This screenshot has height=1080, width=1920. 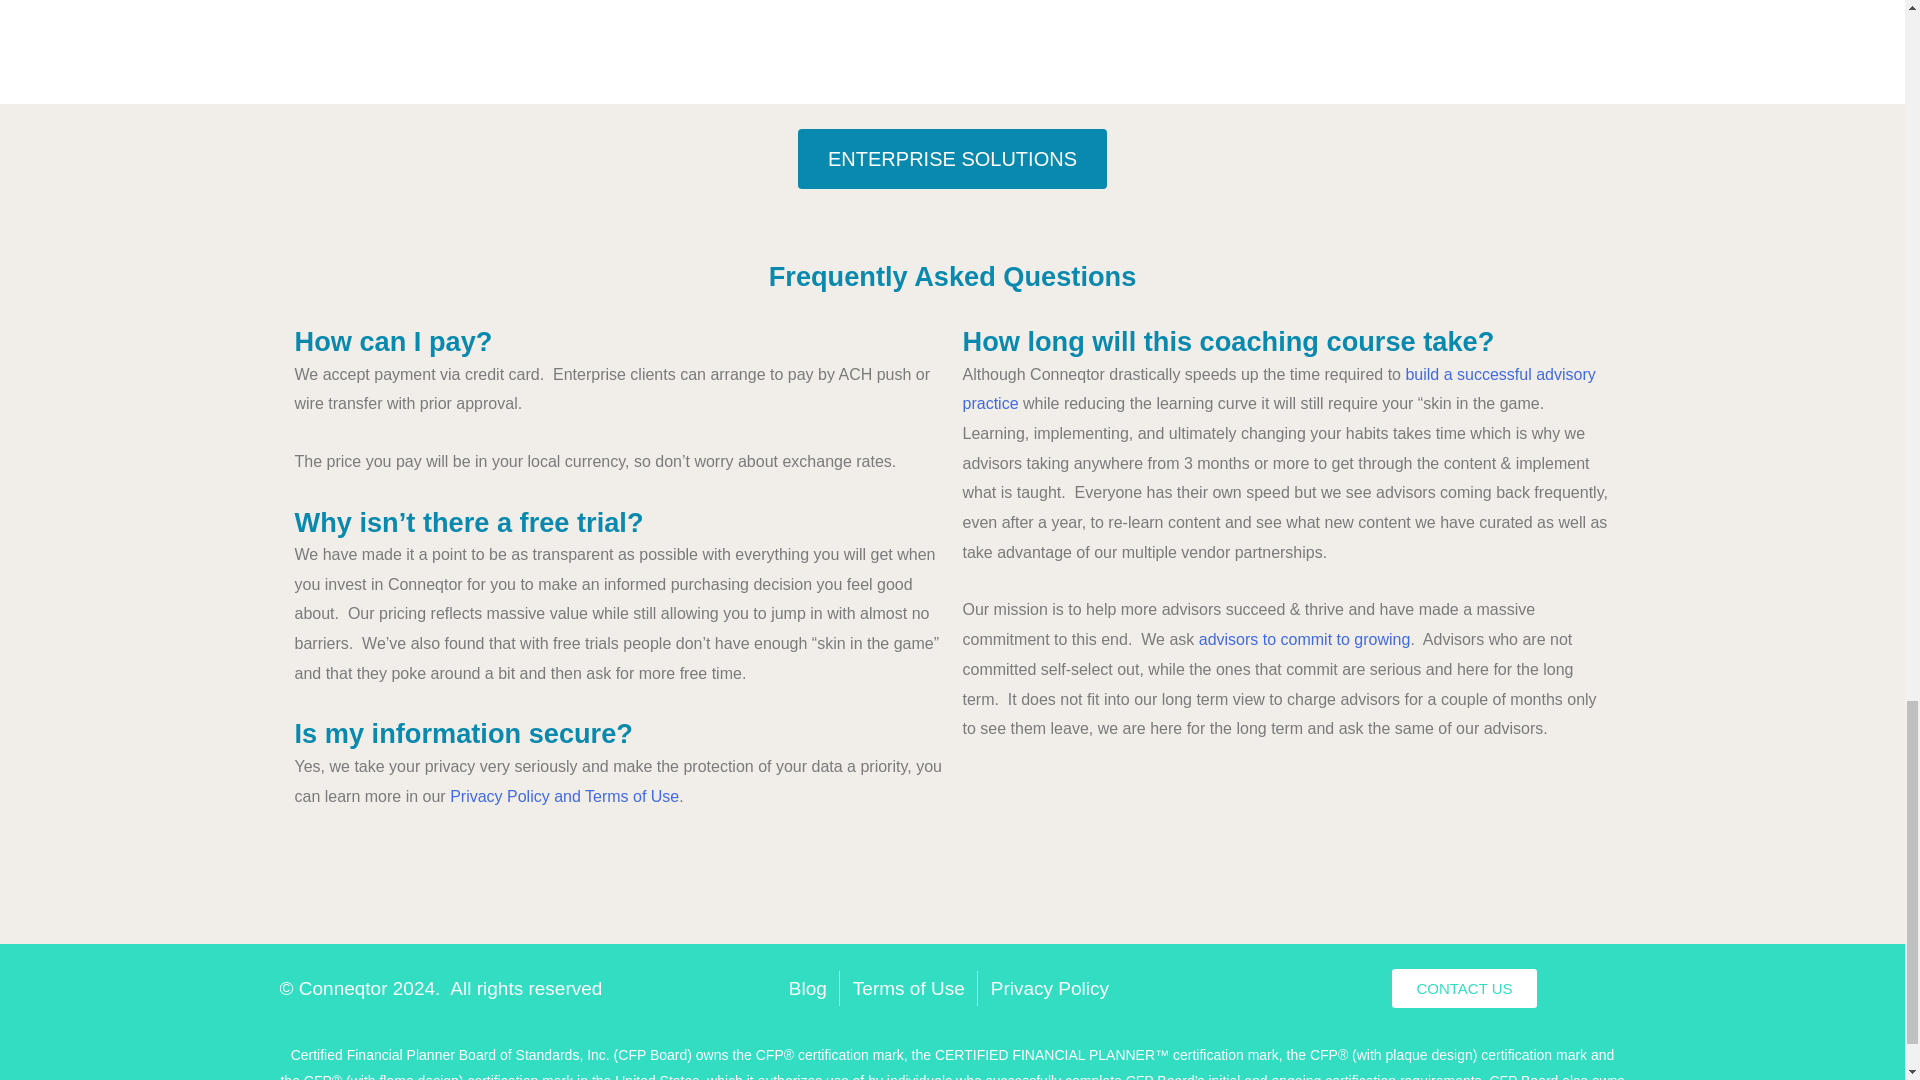 I want to click on Privacy Policy, so click(x=1050, y=988).